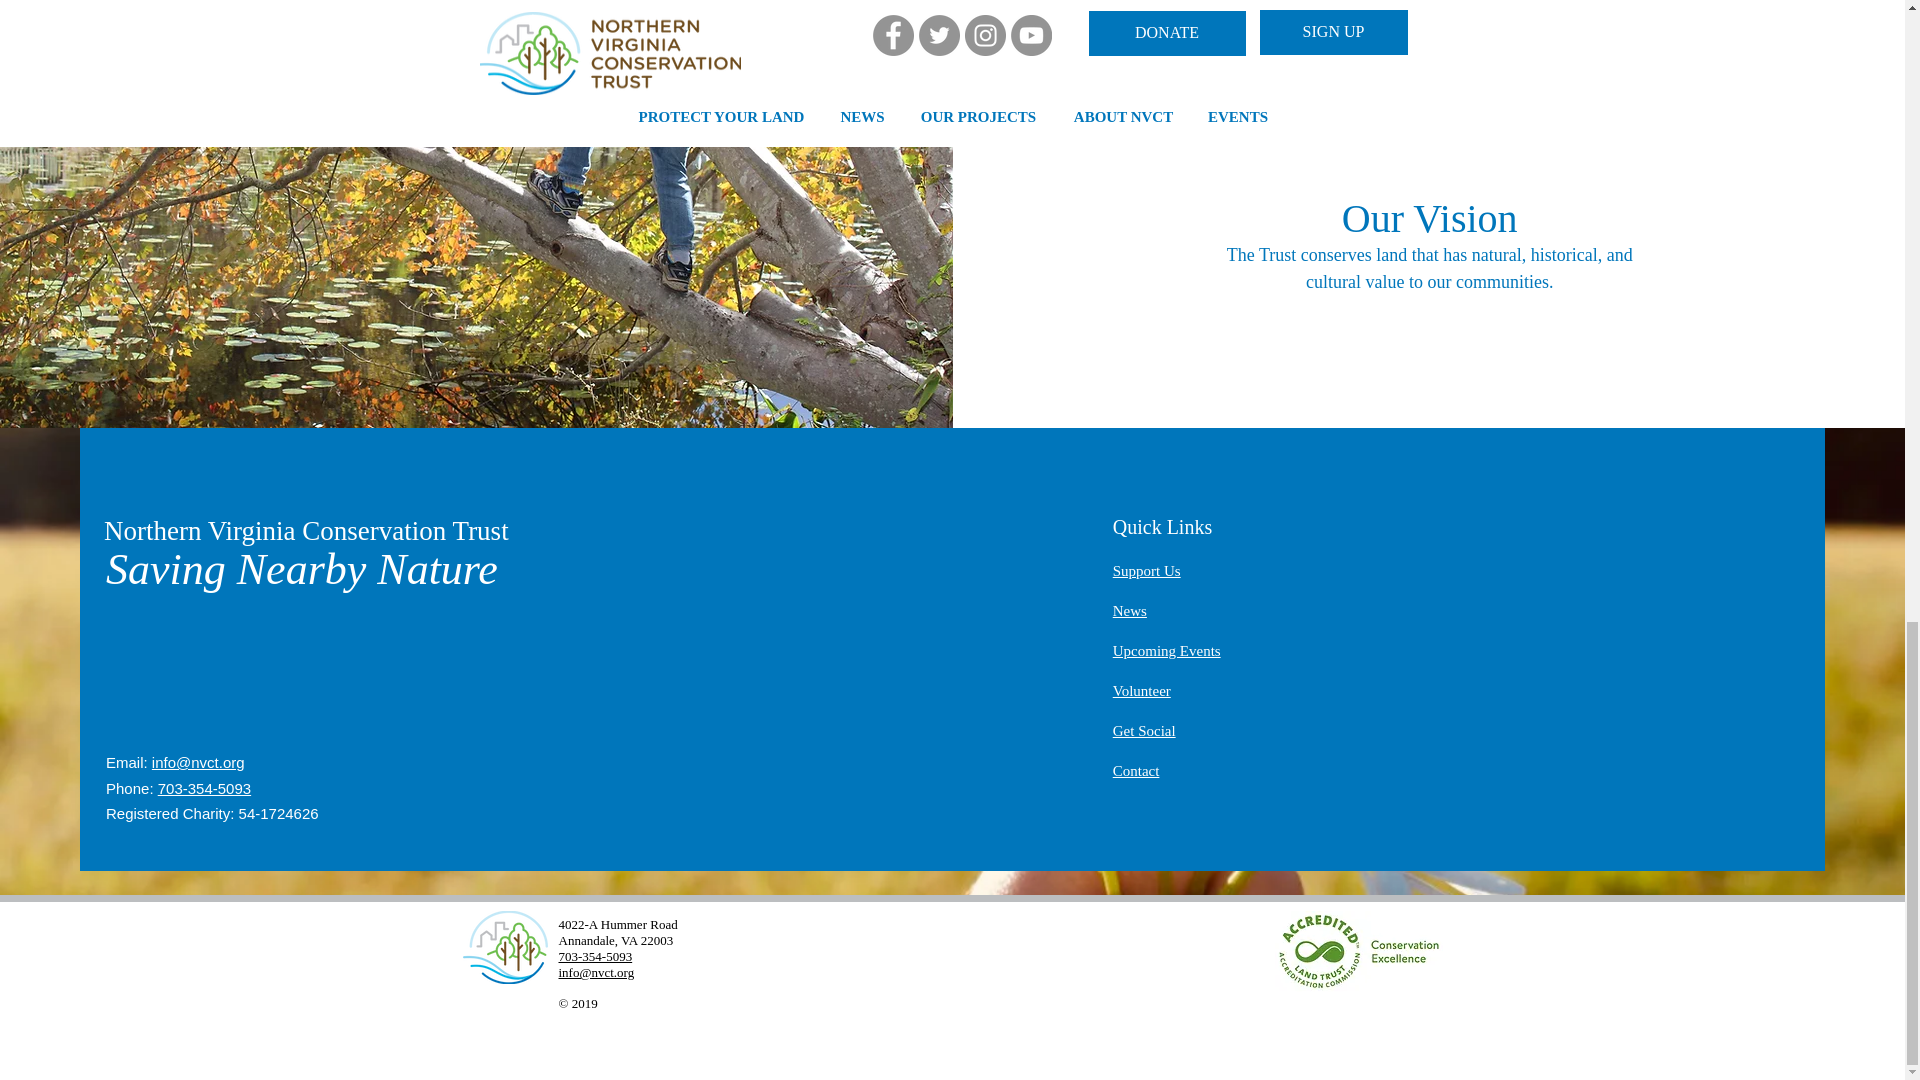  I want to click on 703-354-5093, so click(204, 788).